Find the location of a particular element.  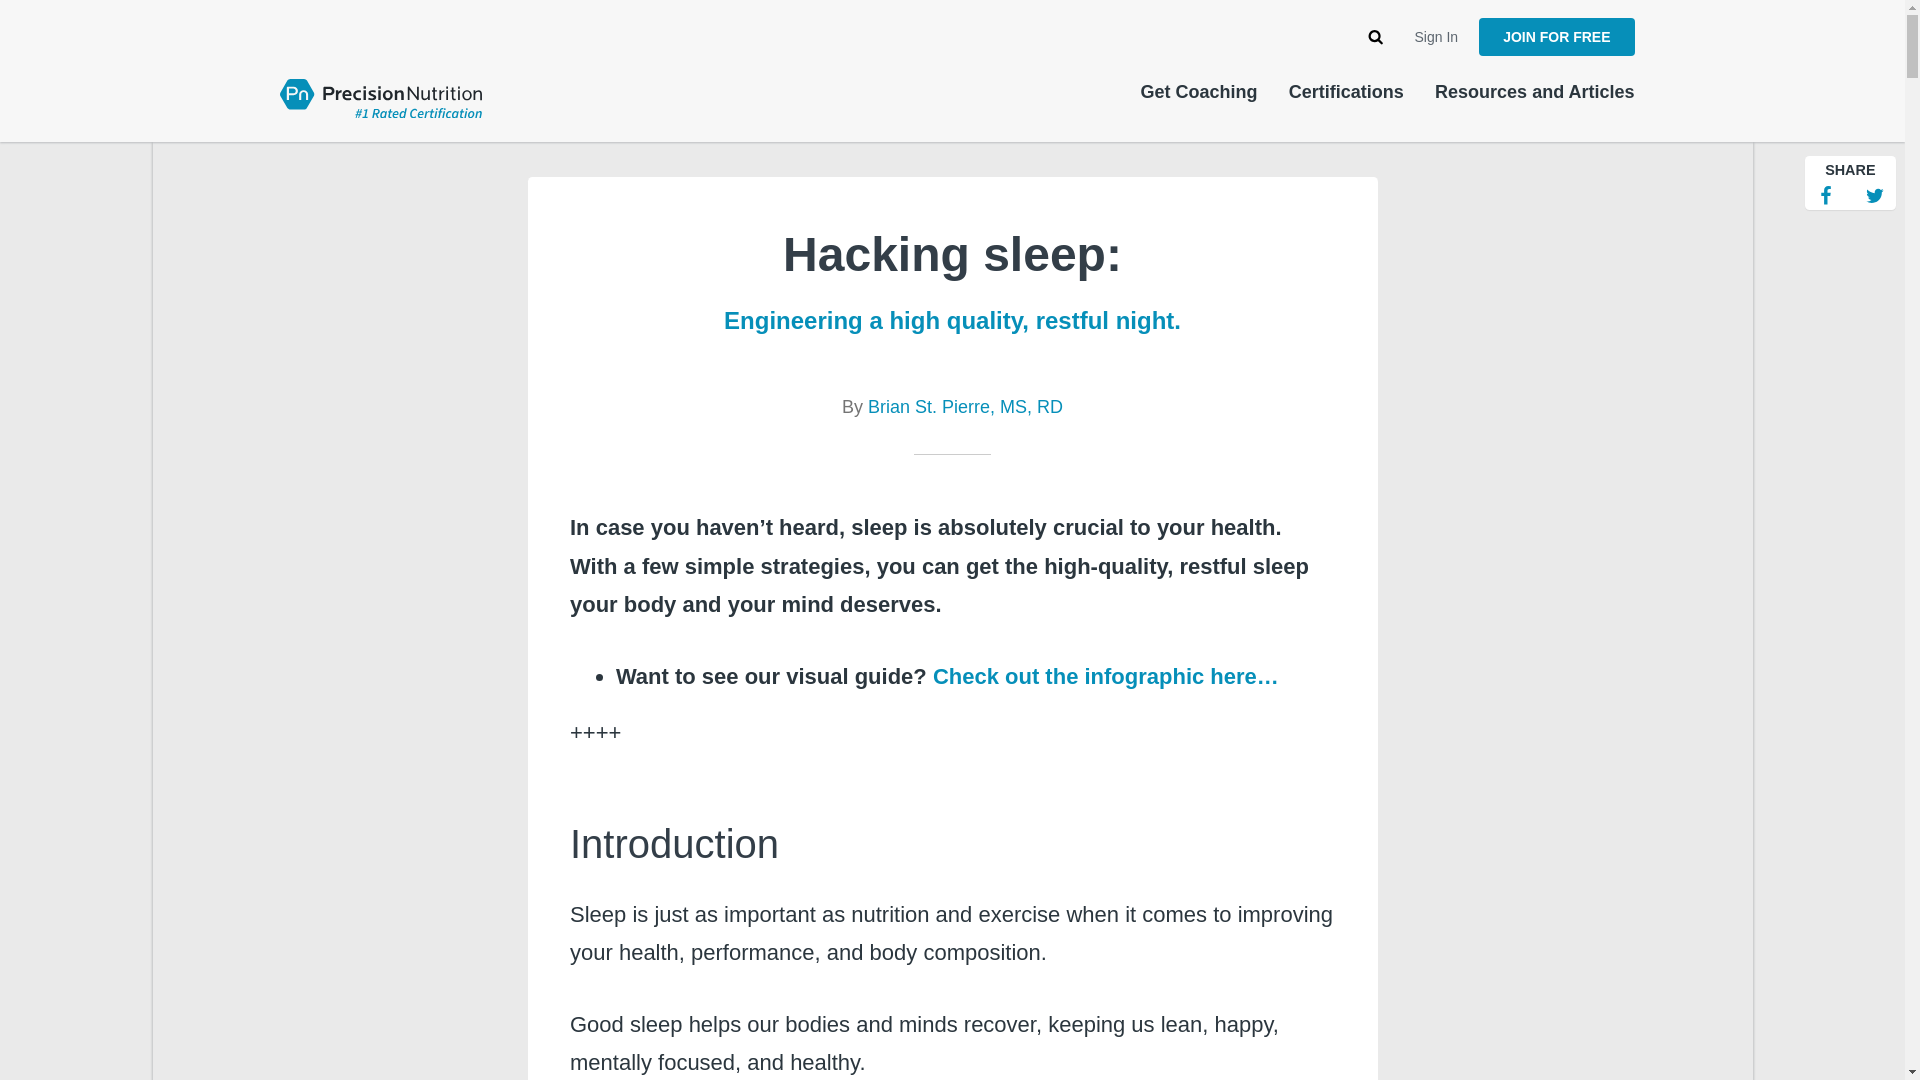

Resources and Articles is located at coordinates (1534, 92).